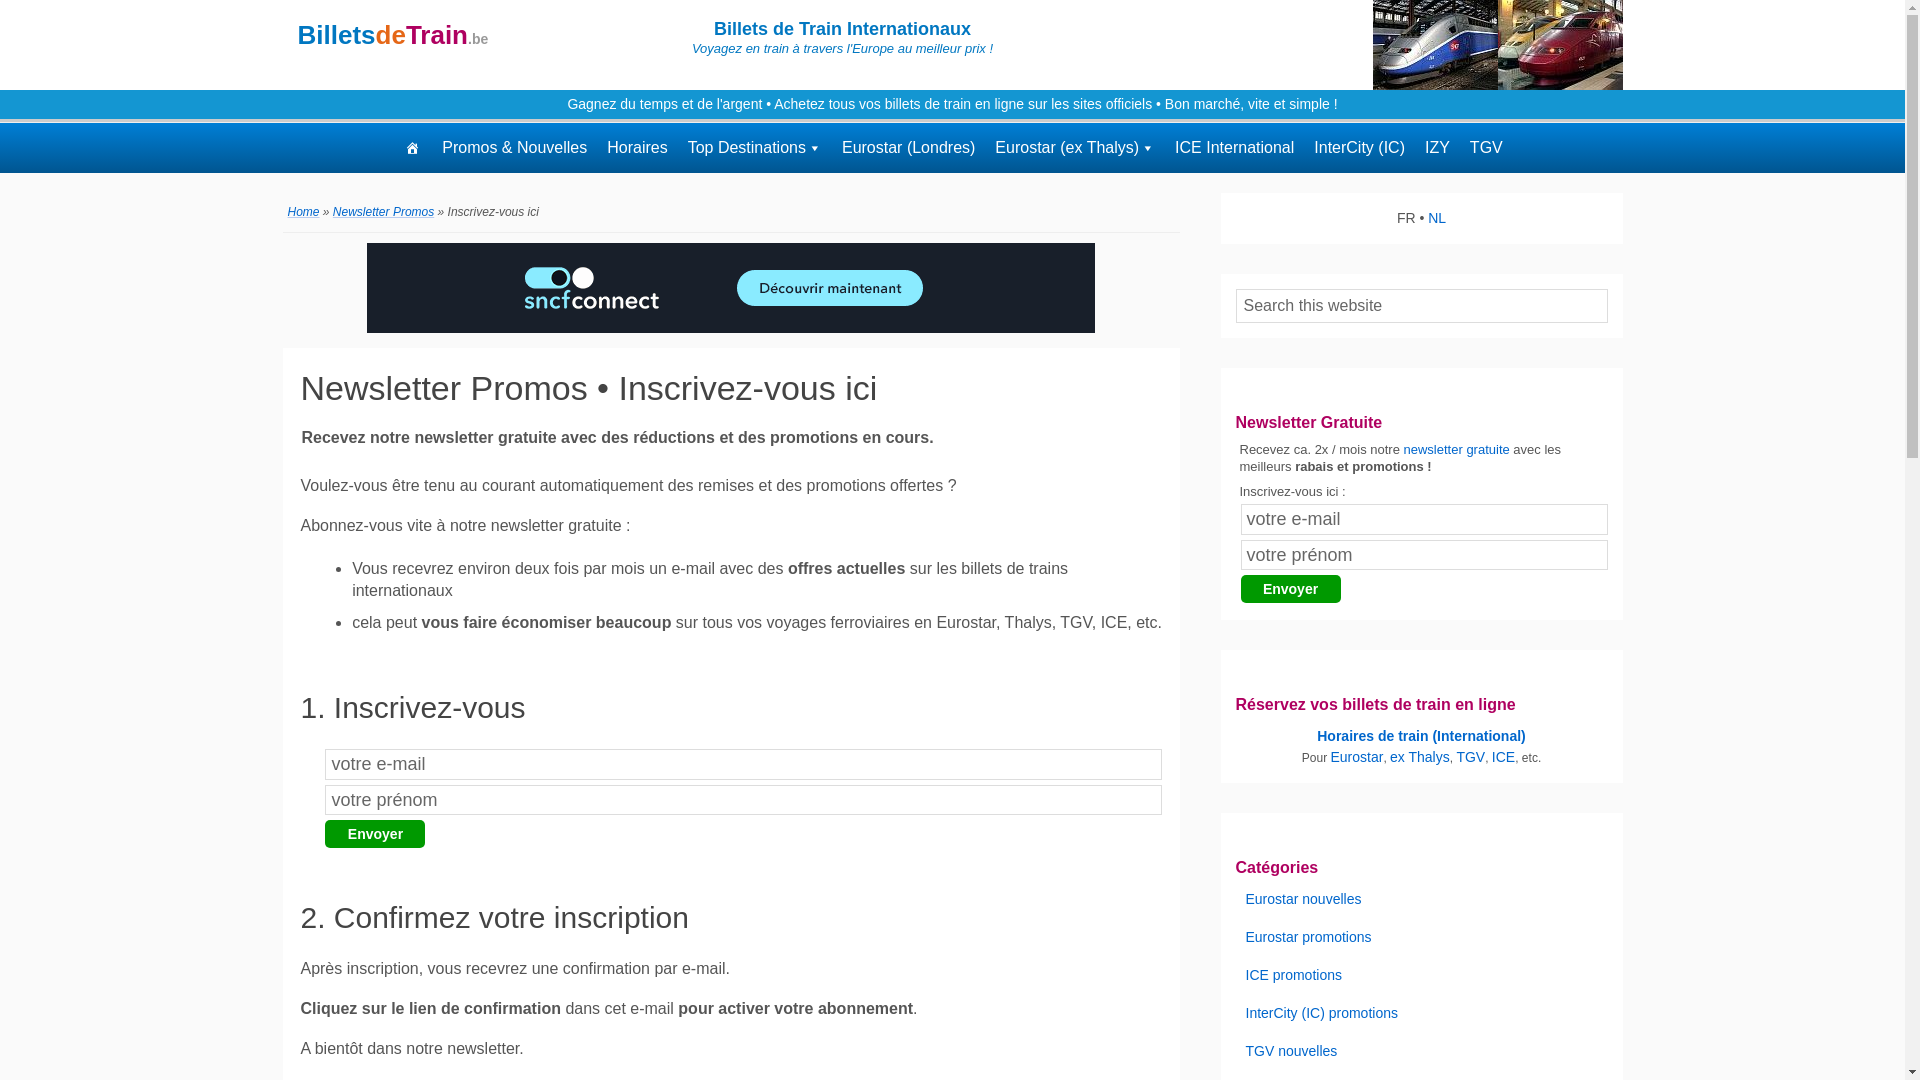 This screenshot has height=1080, width=1920. What do you see at coordinates (1075, 148) in the screenshot?
I see `Eurostar (ex Thalys)` at bounding box center [1075, 148].